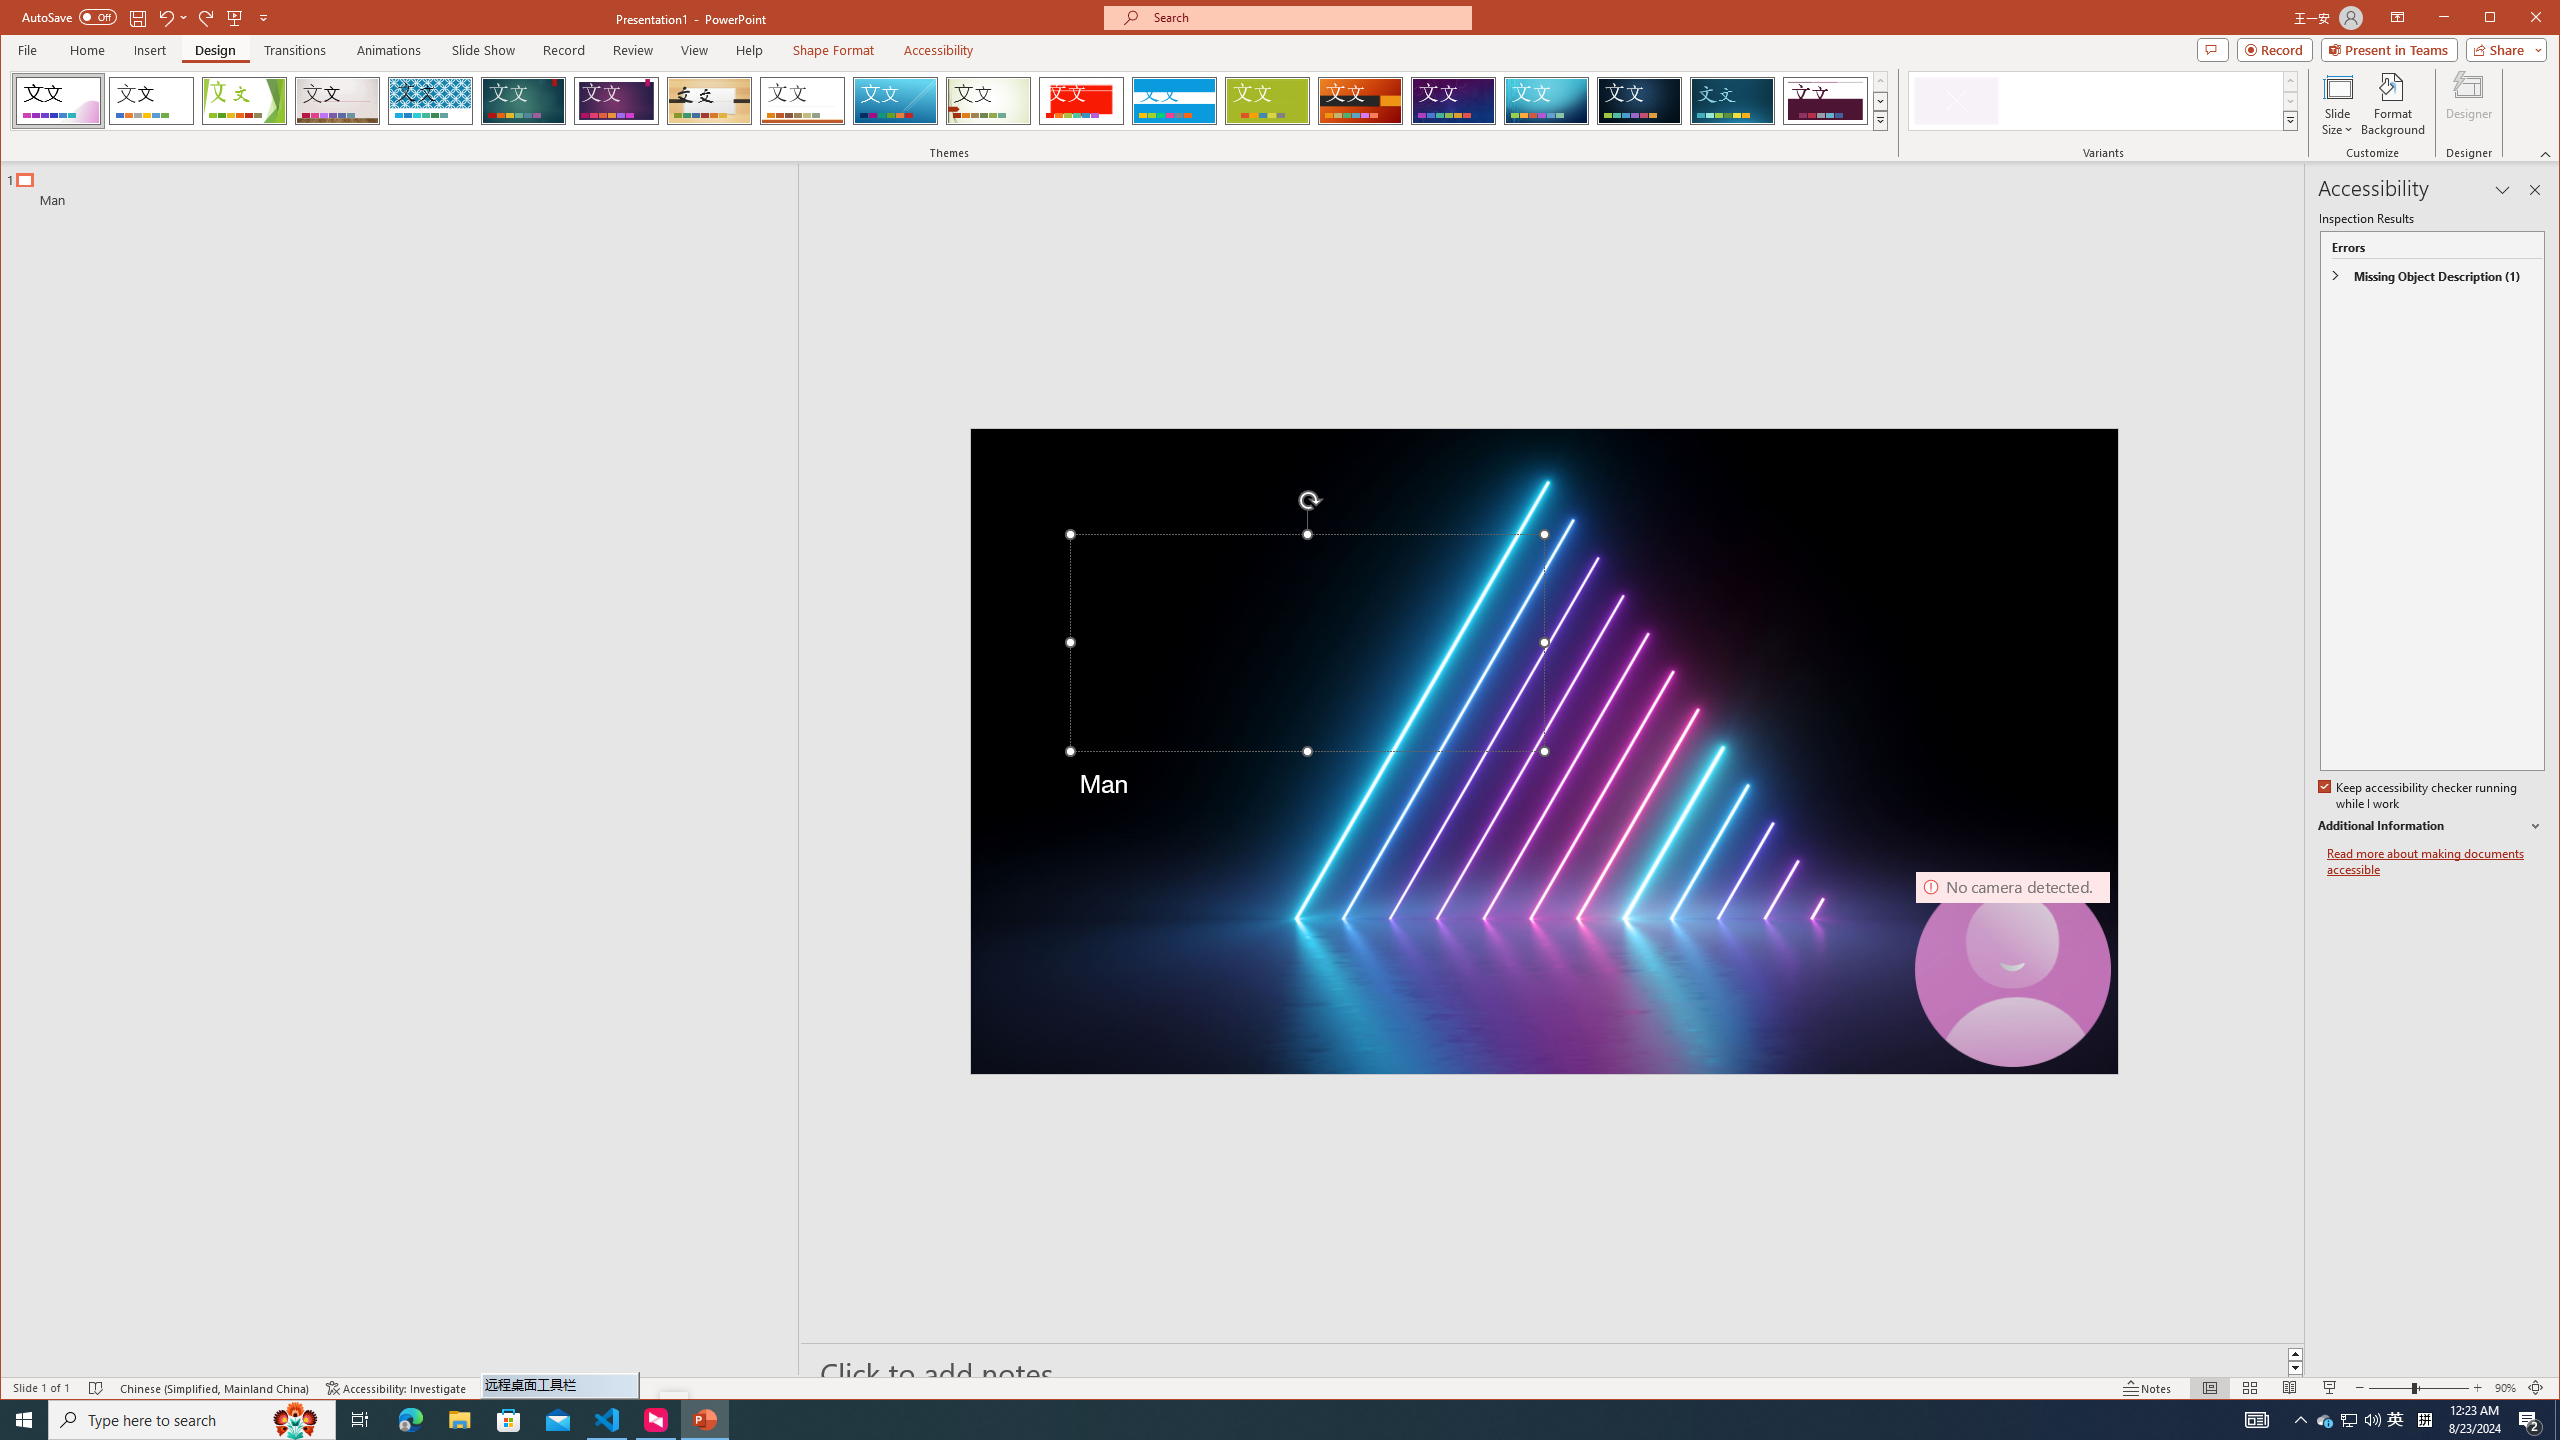 The width and height of the screenshot is (2560, 1440). I want to click on Ion Boardroom, so click(616, 101).